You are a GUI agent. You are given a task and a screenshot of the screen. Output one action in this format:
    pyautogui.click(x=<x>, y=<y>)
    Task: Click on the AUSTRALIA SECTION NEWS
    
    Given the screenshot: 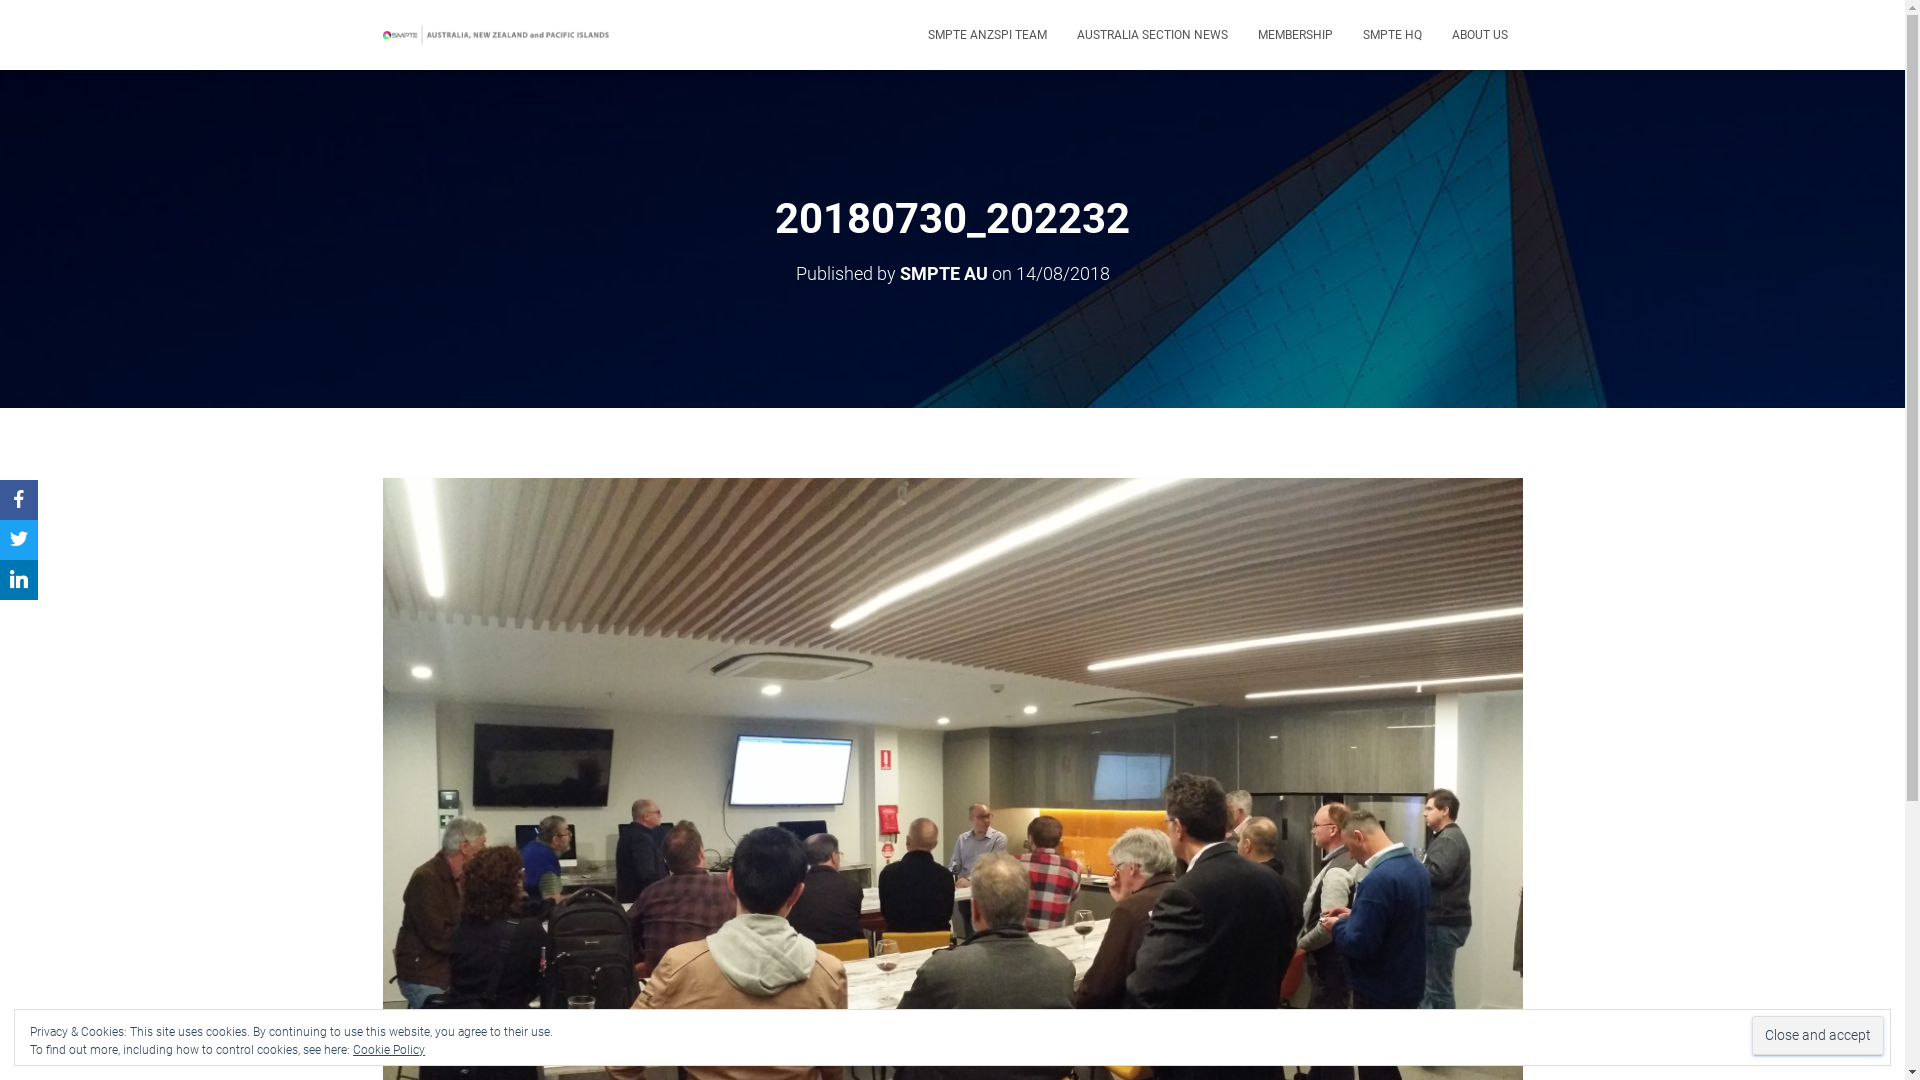 What is the action you would take?
    pyautogui.click(x=1152, y=35)
    